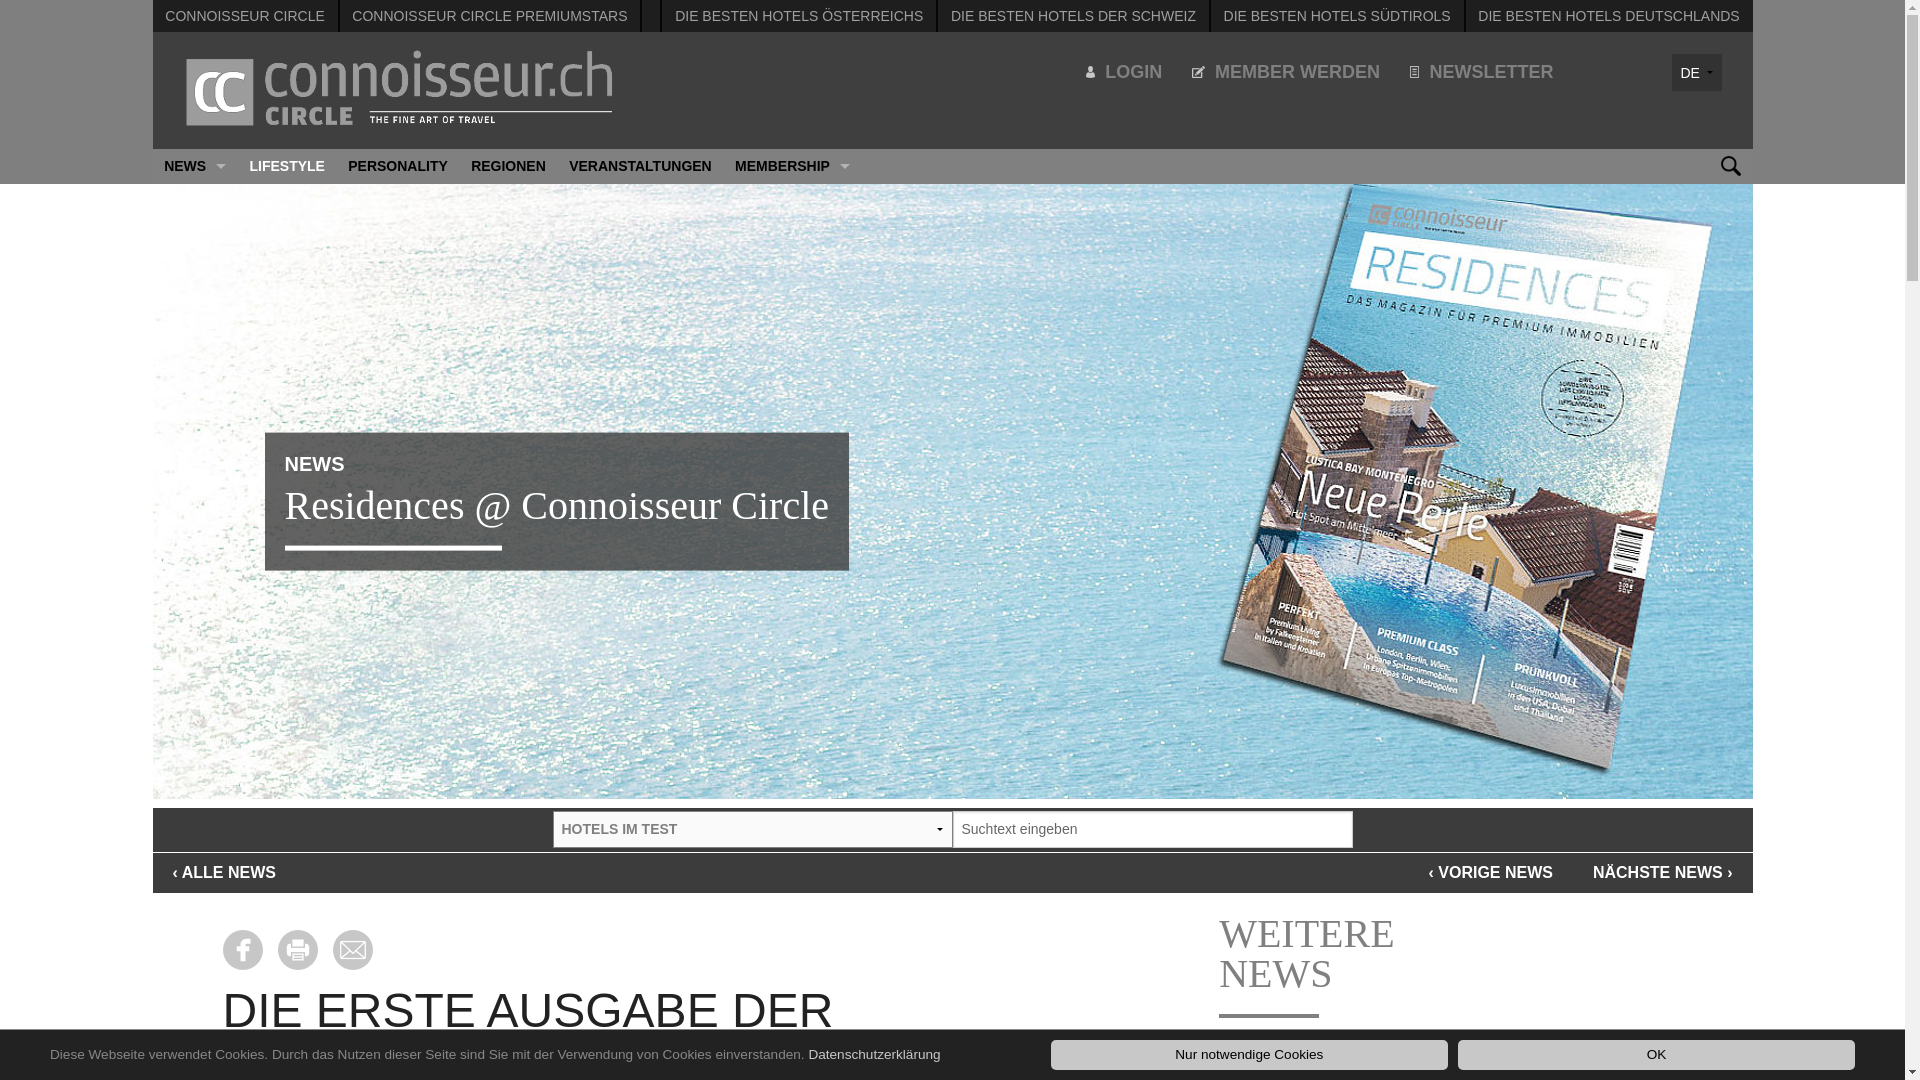  Describe the element at coordinates (640, 166) in the screenshot. I see `VERANSTALTUNGEN` at that location.